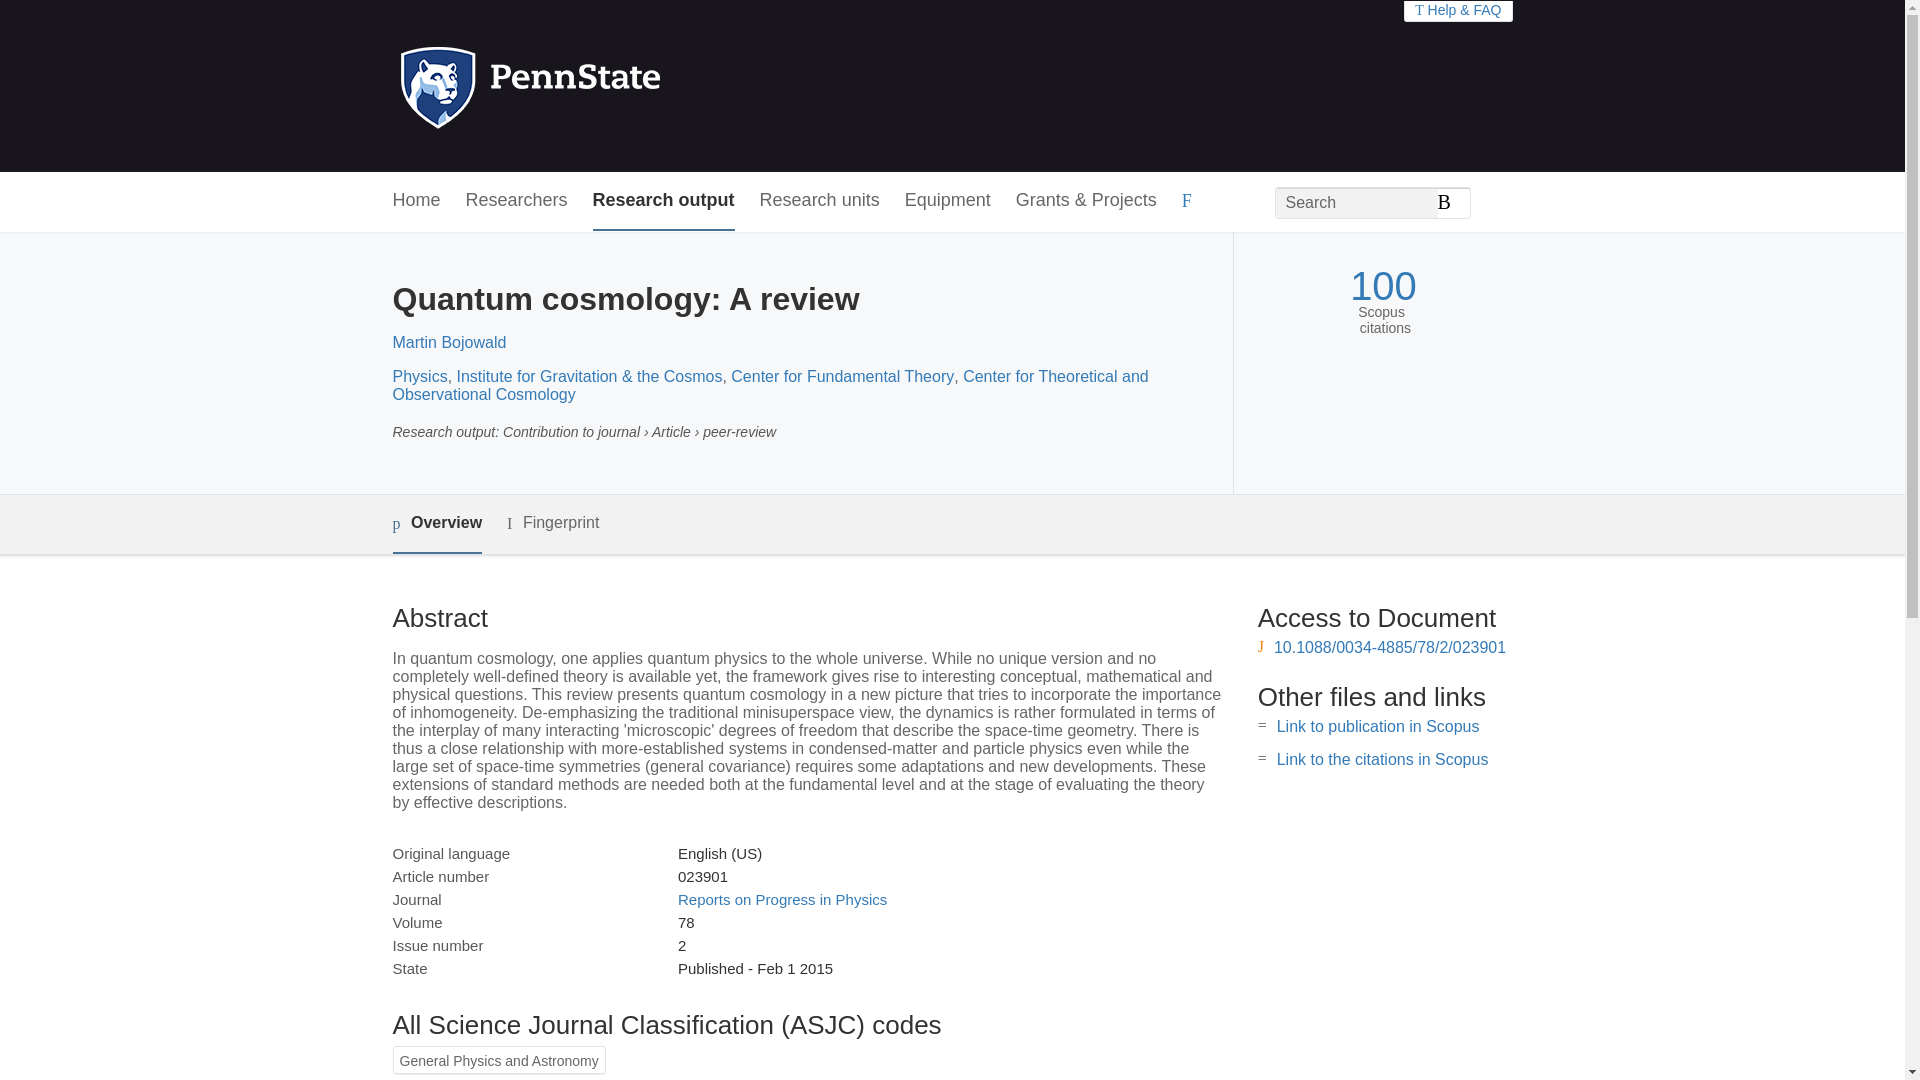 The height and width of the screenshot is (1080, 1920). Describe the element at coordinates (517, 201) in the screenshot. I see `Researchers` at that location.